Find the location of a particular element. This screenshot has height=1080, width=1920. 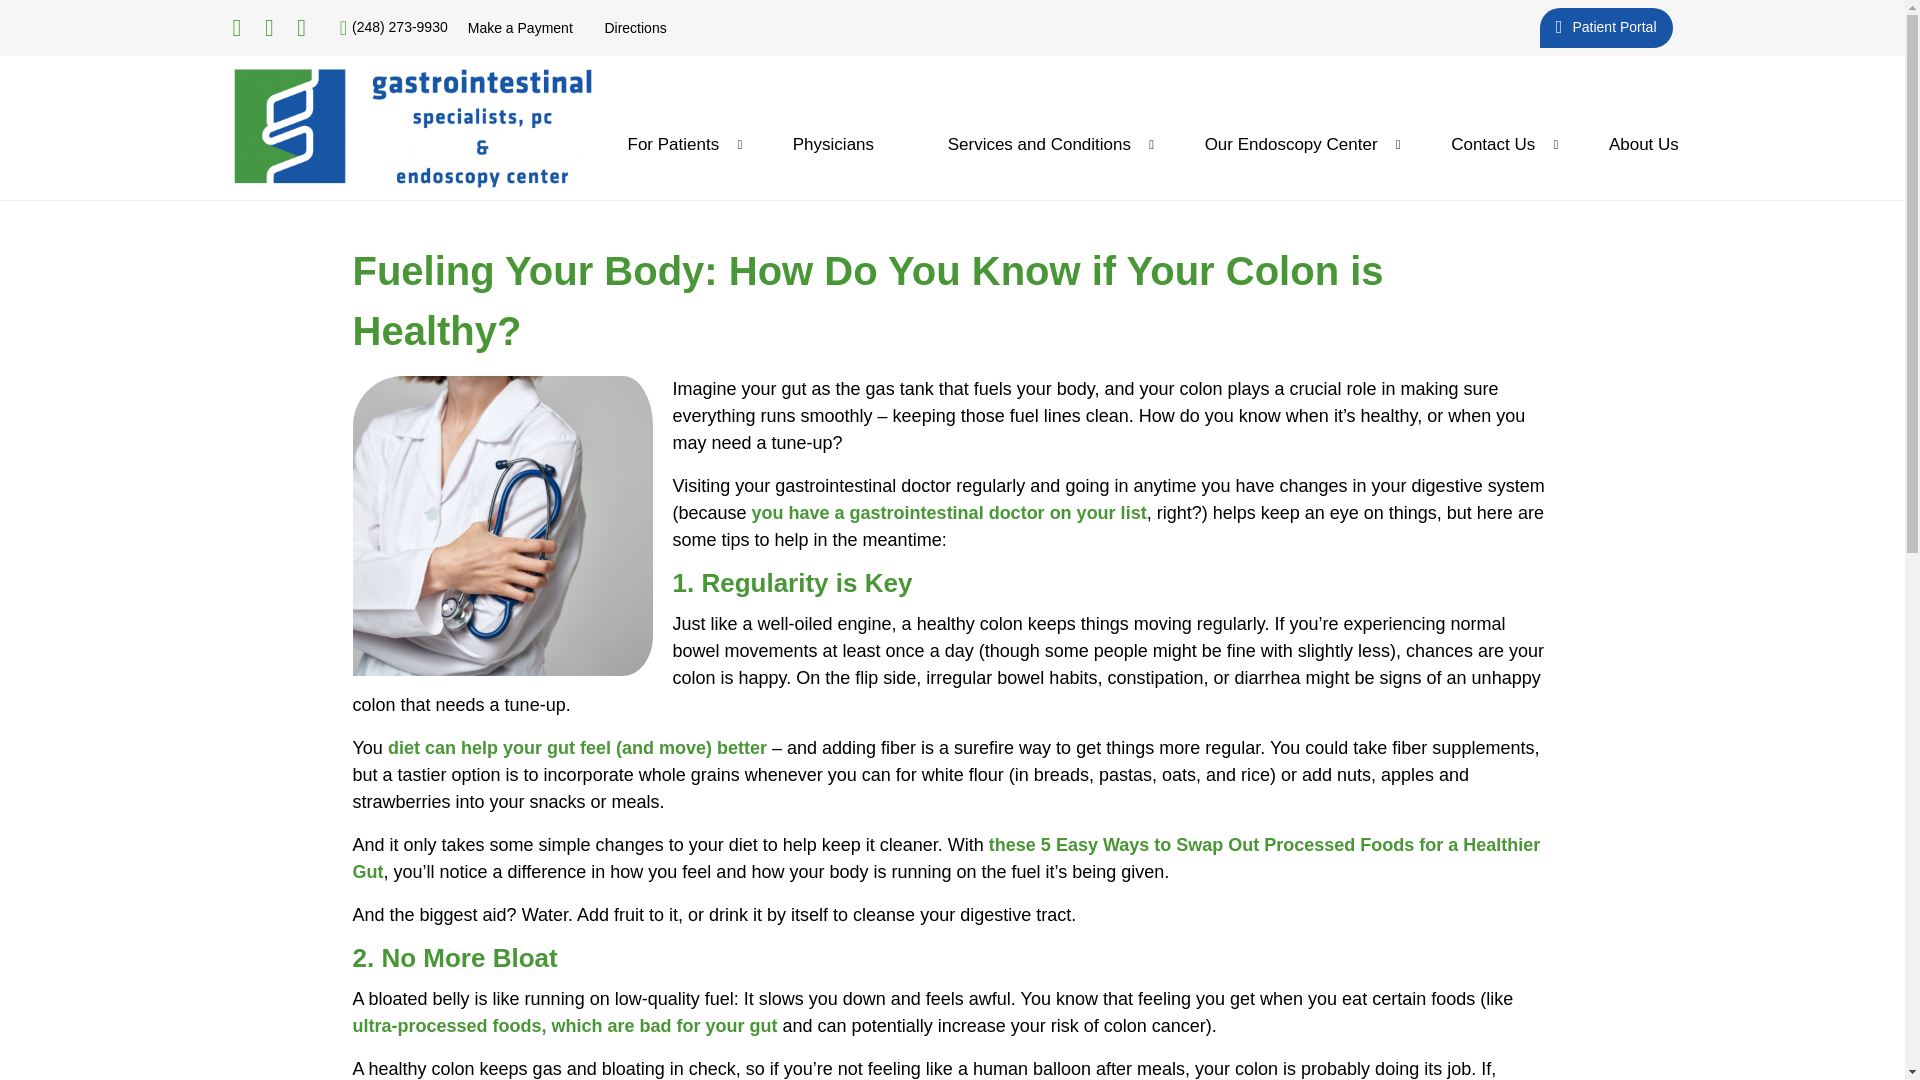

ultra-processed foods, which are bad for your gut is located at coordinates (564, 1026).